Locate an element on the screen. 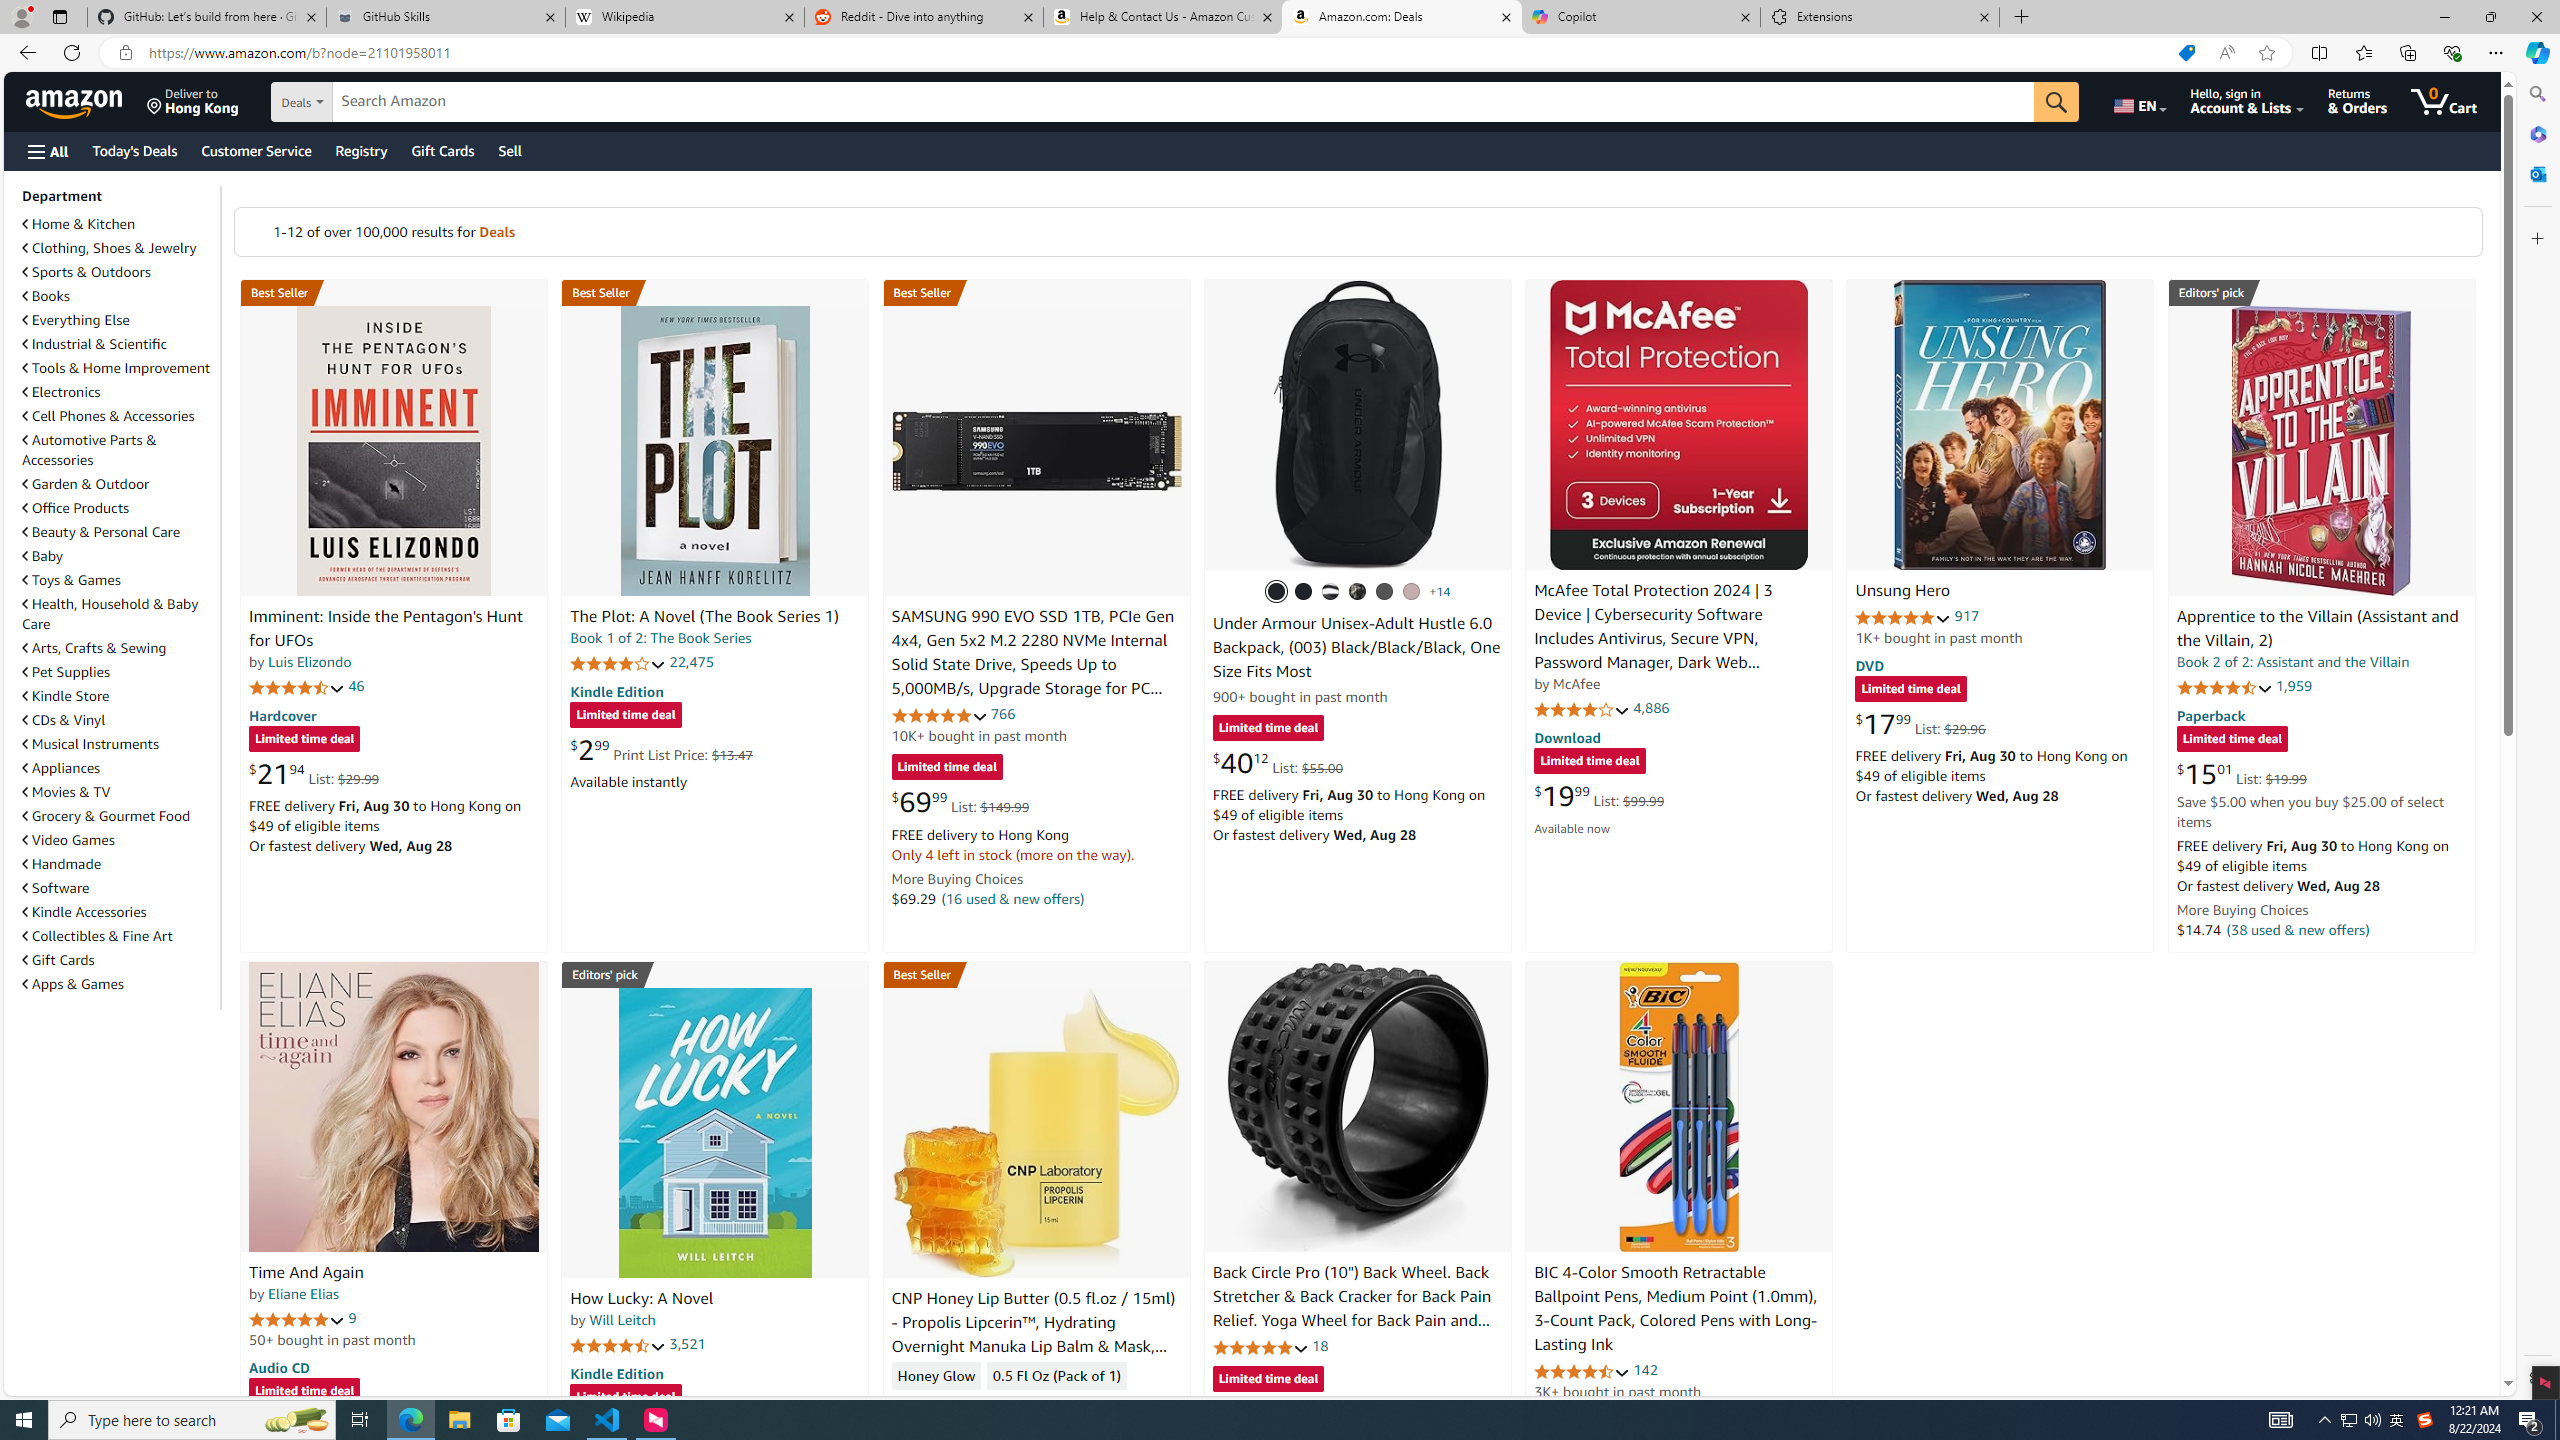  DVD is located at coordinates (1870, 666).